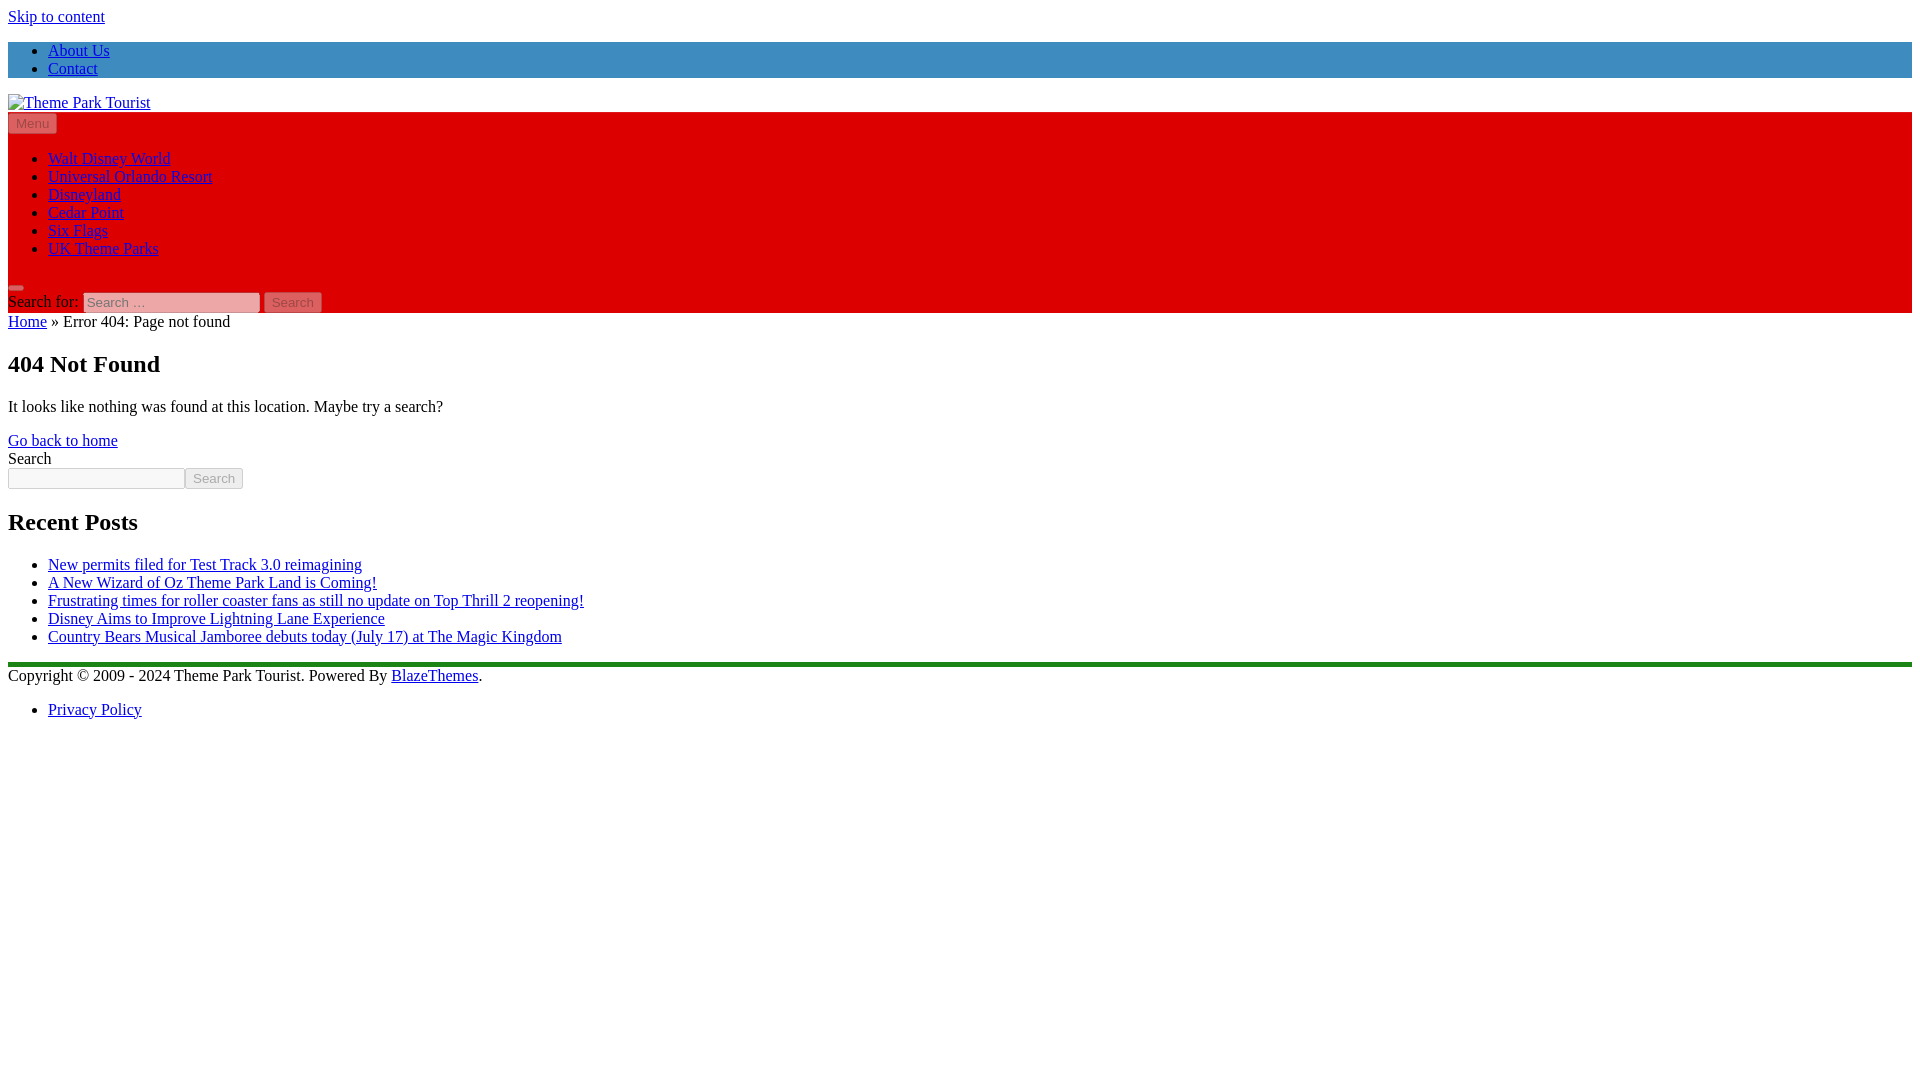 This screenshot has width=1920, height=1080. Describe the element at coordinates (86, 212) in the screenshot. I see `Cedar Point` at that location.